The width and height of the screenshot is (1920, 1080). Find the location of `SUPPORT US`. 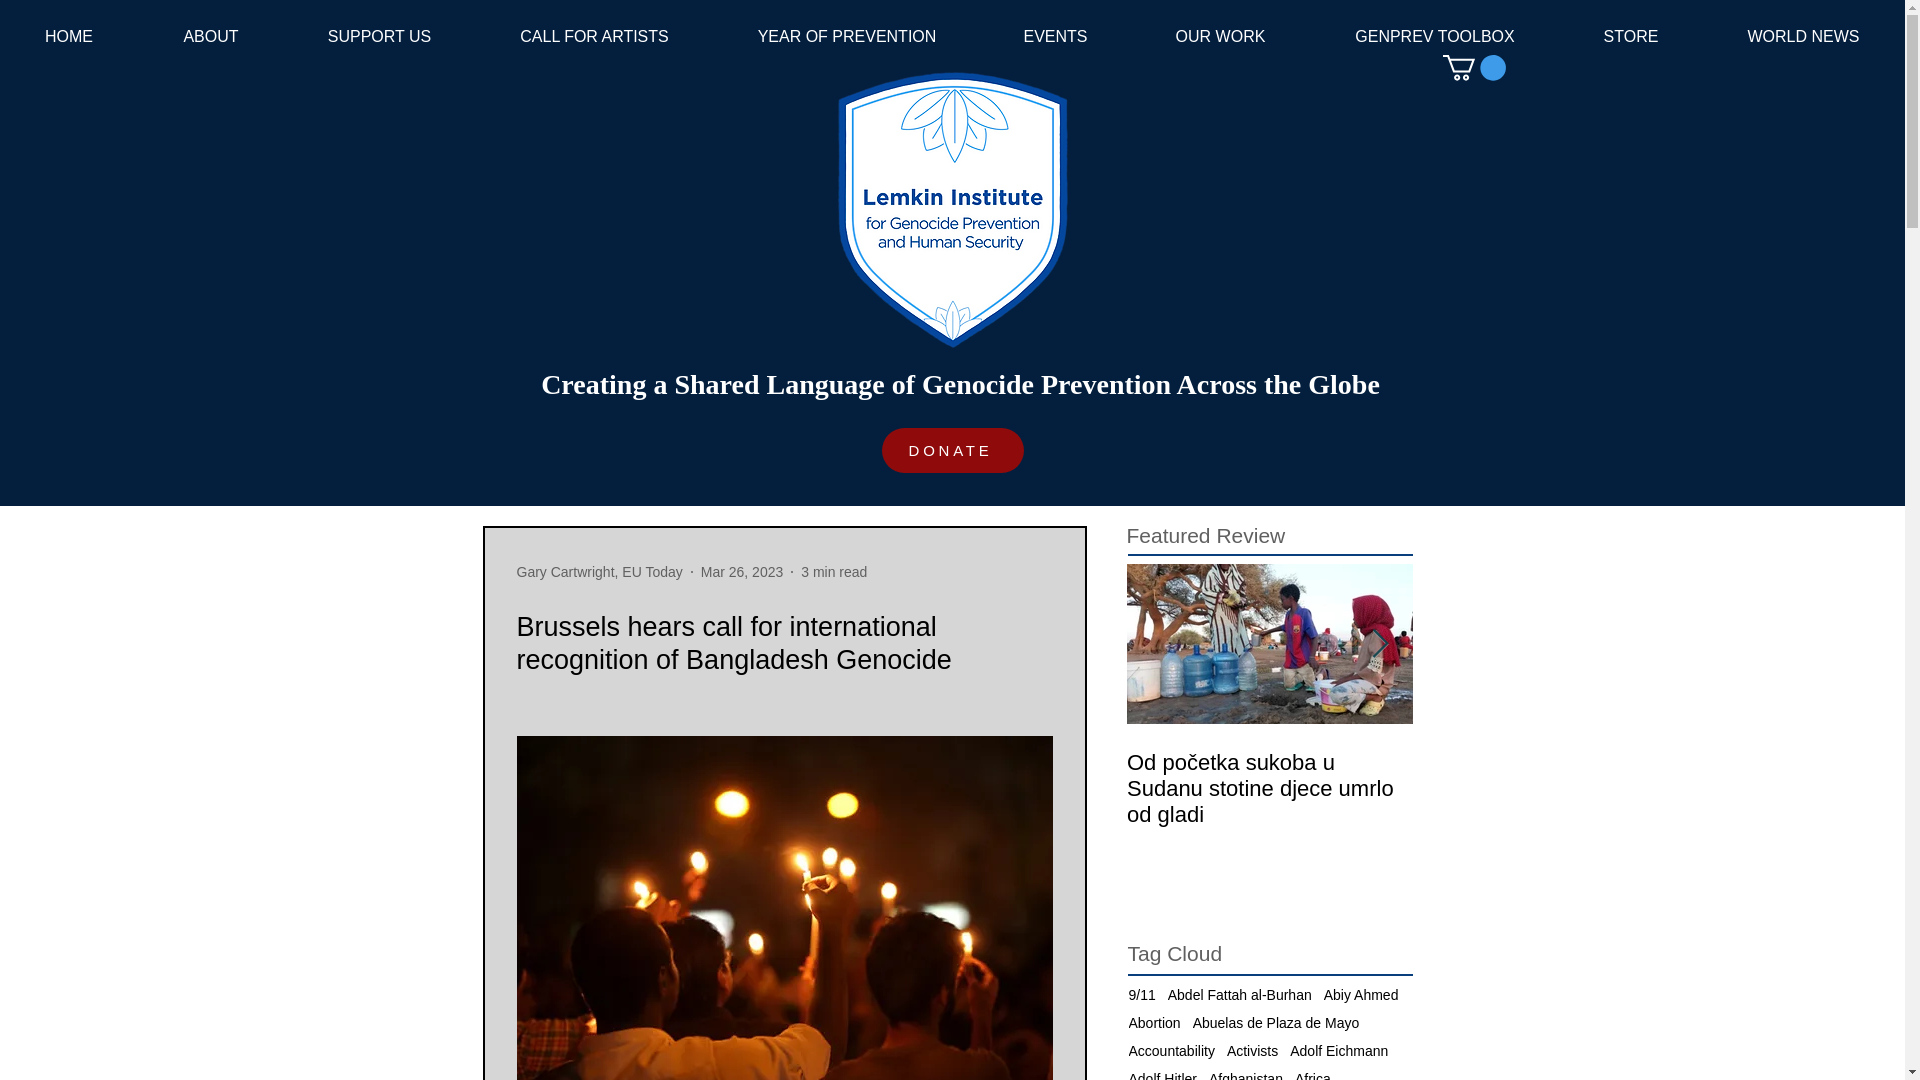

SUPPORT US is located at coordinates (379, 36).